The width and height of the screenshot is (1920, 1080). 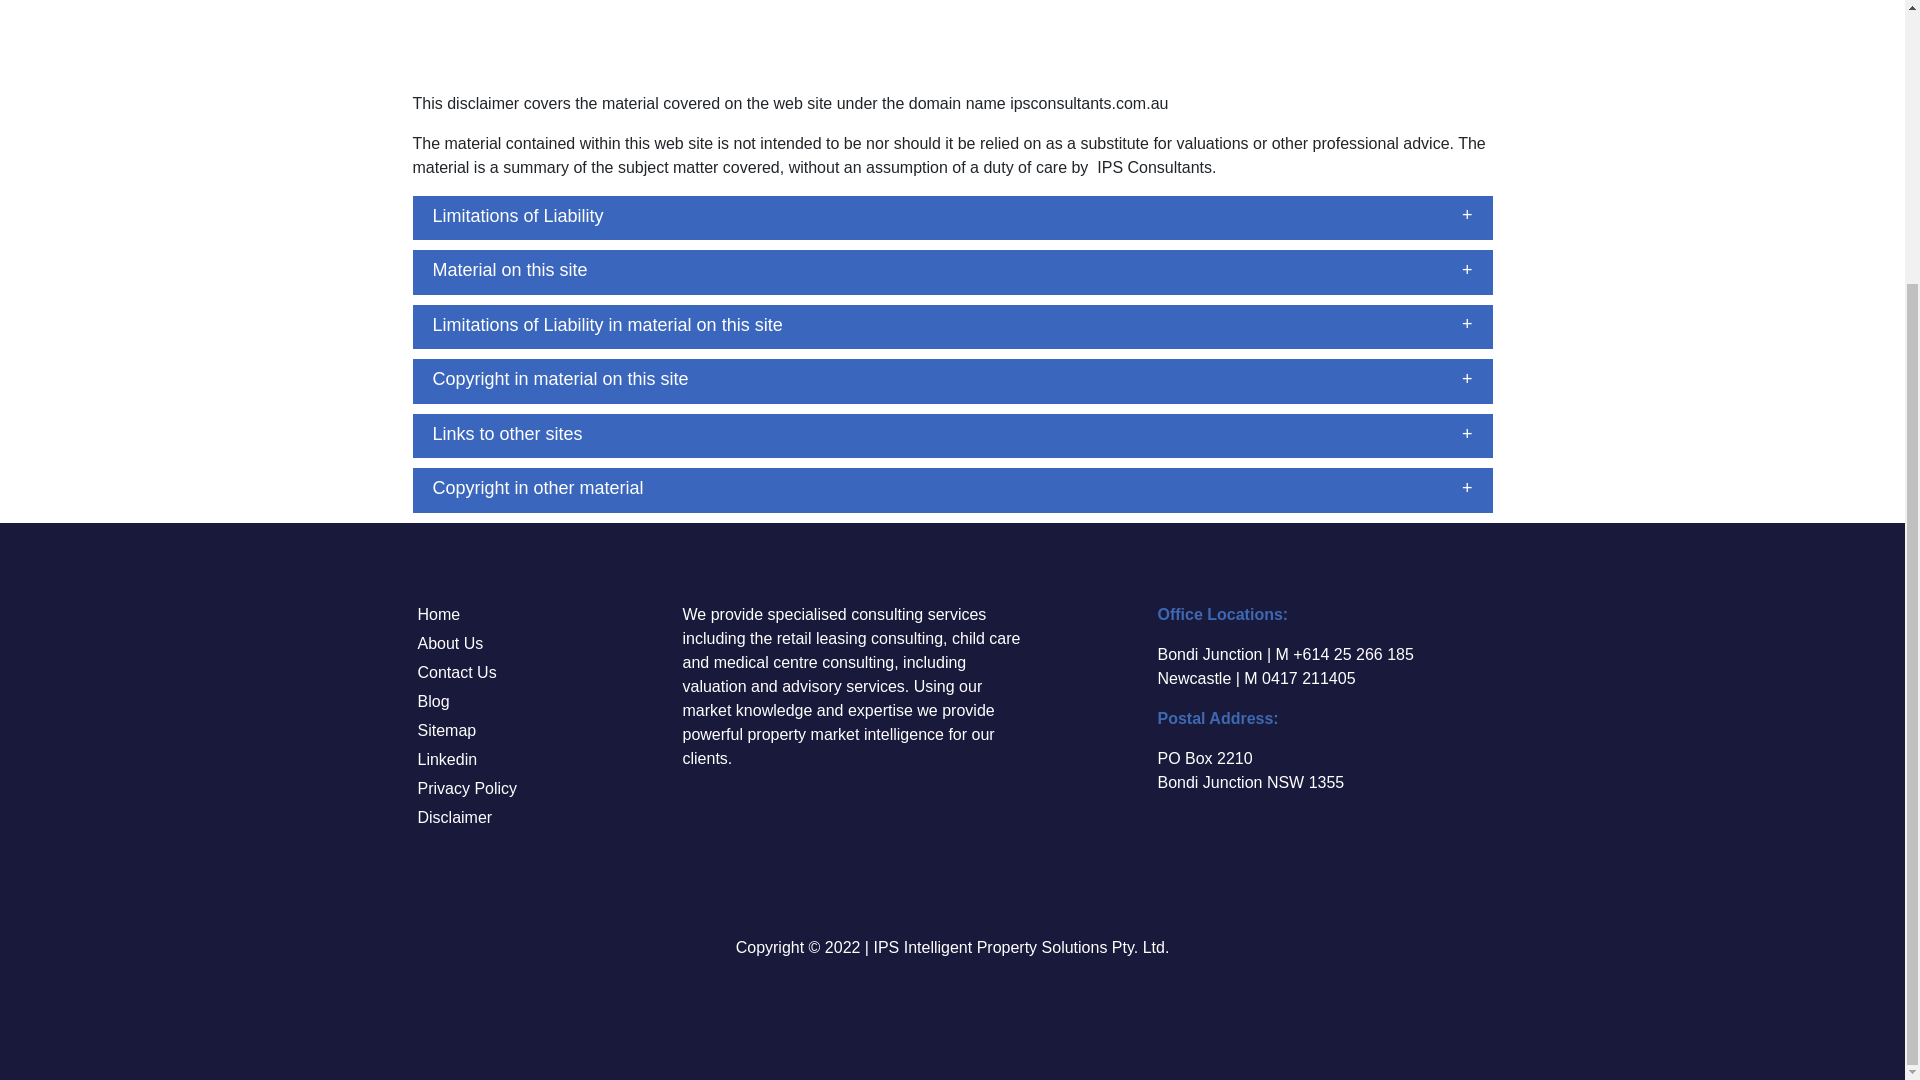 I want to click on Privacy Policy, so click(x=467, y=788).